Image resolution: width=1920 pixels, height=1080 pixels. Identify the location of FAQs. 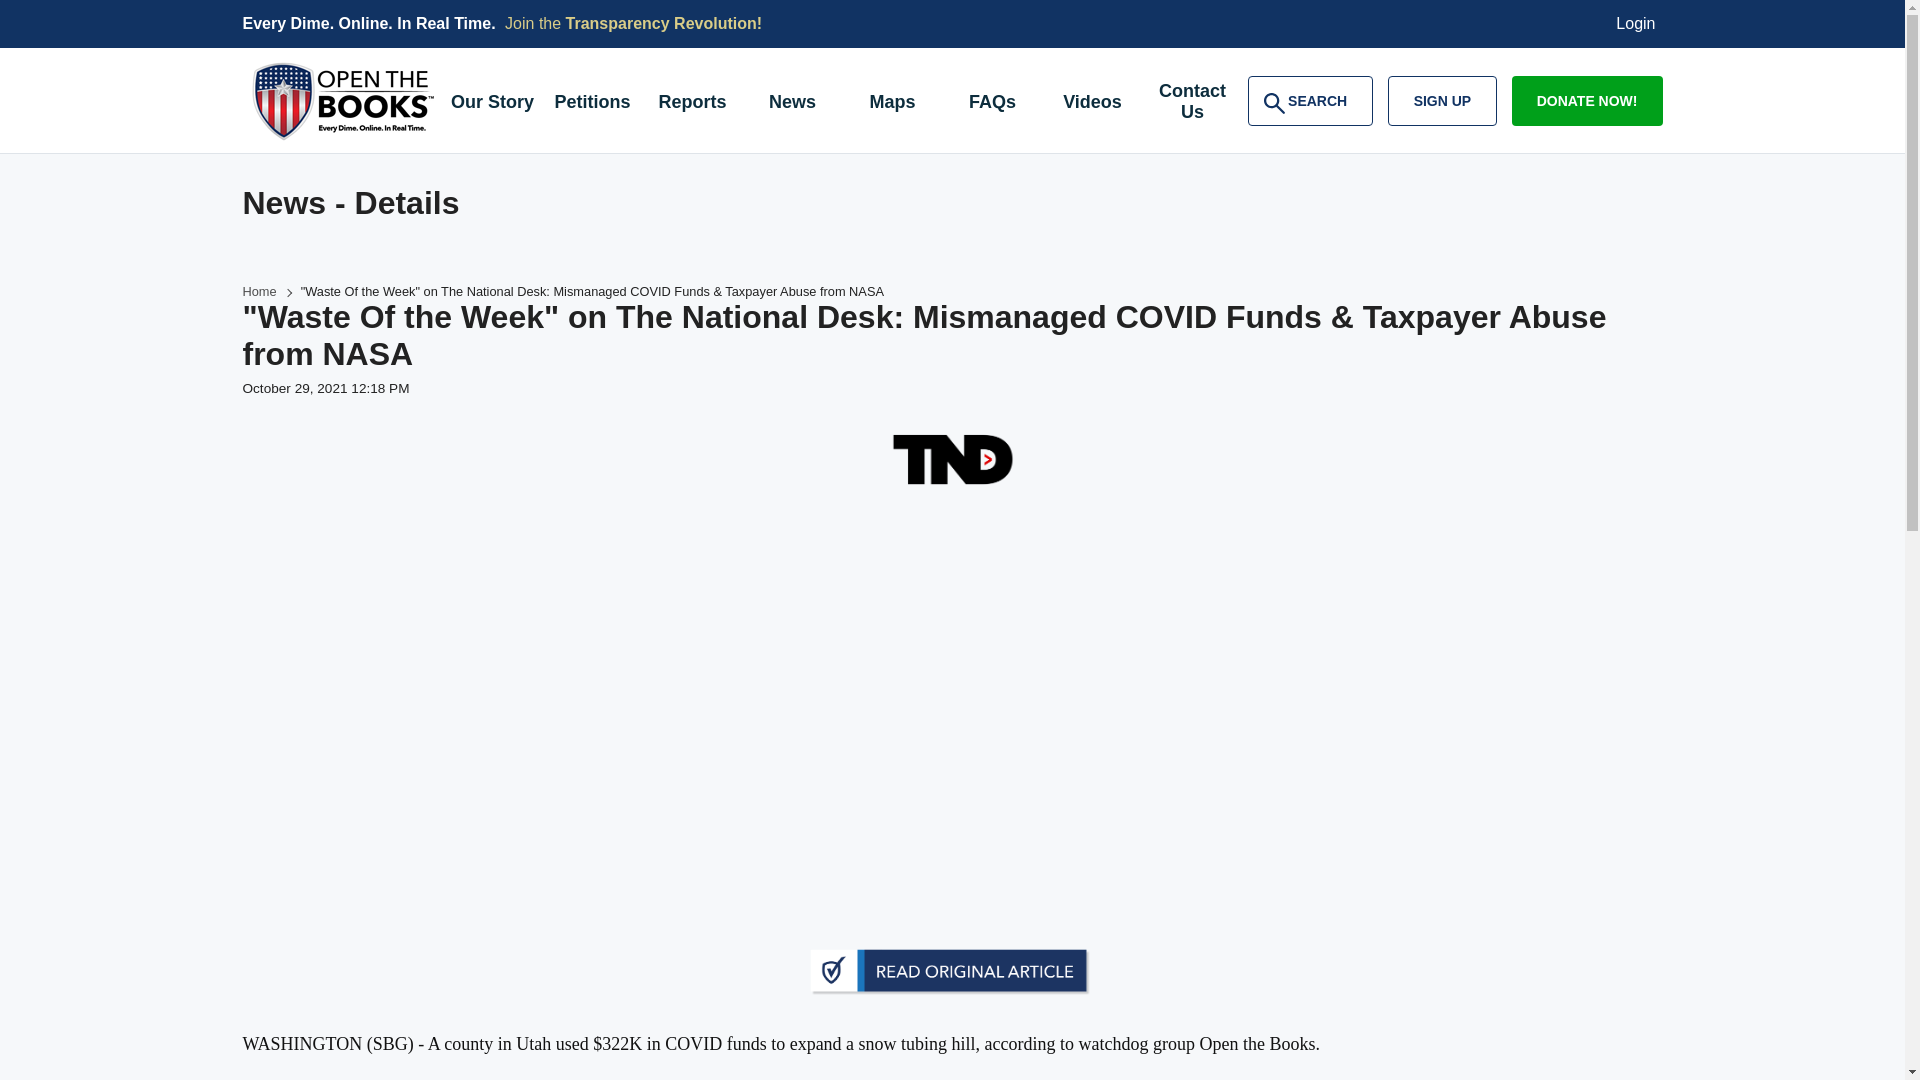
(792, 104).